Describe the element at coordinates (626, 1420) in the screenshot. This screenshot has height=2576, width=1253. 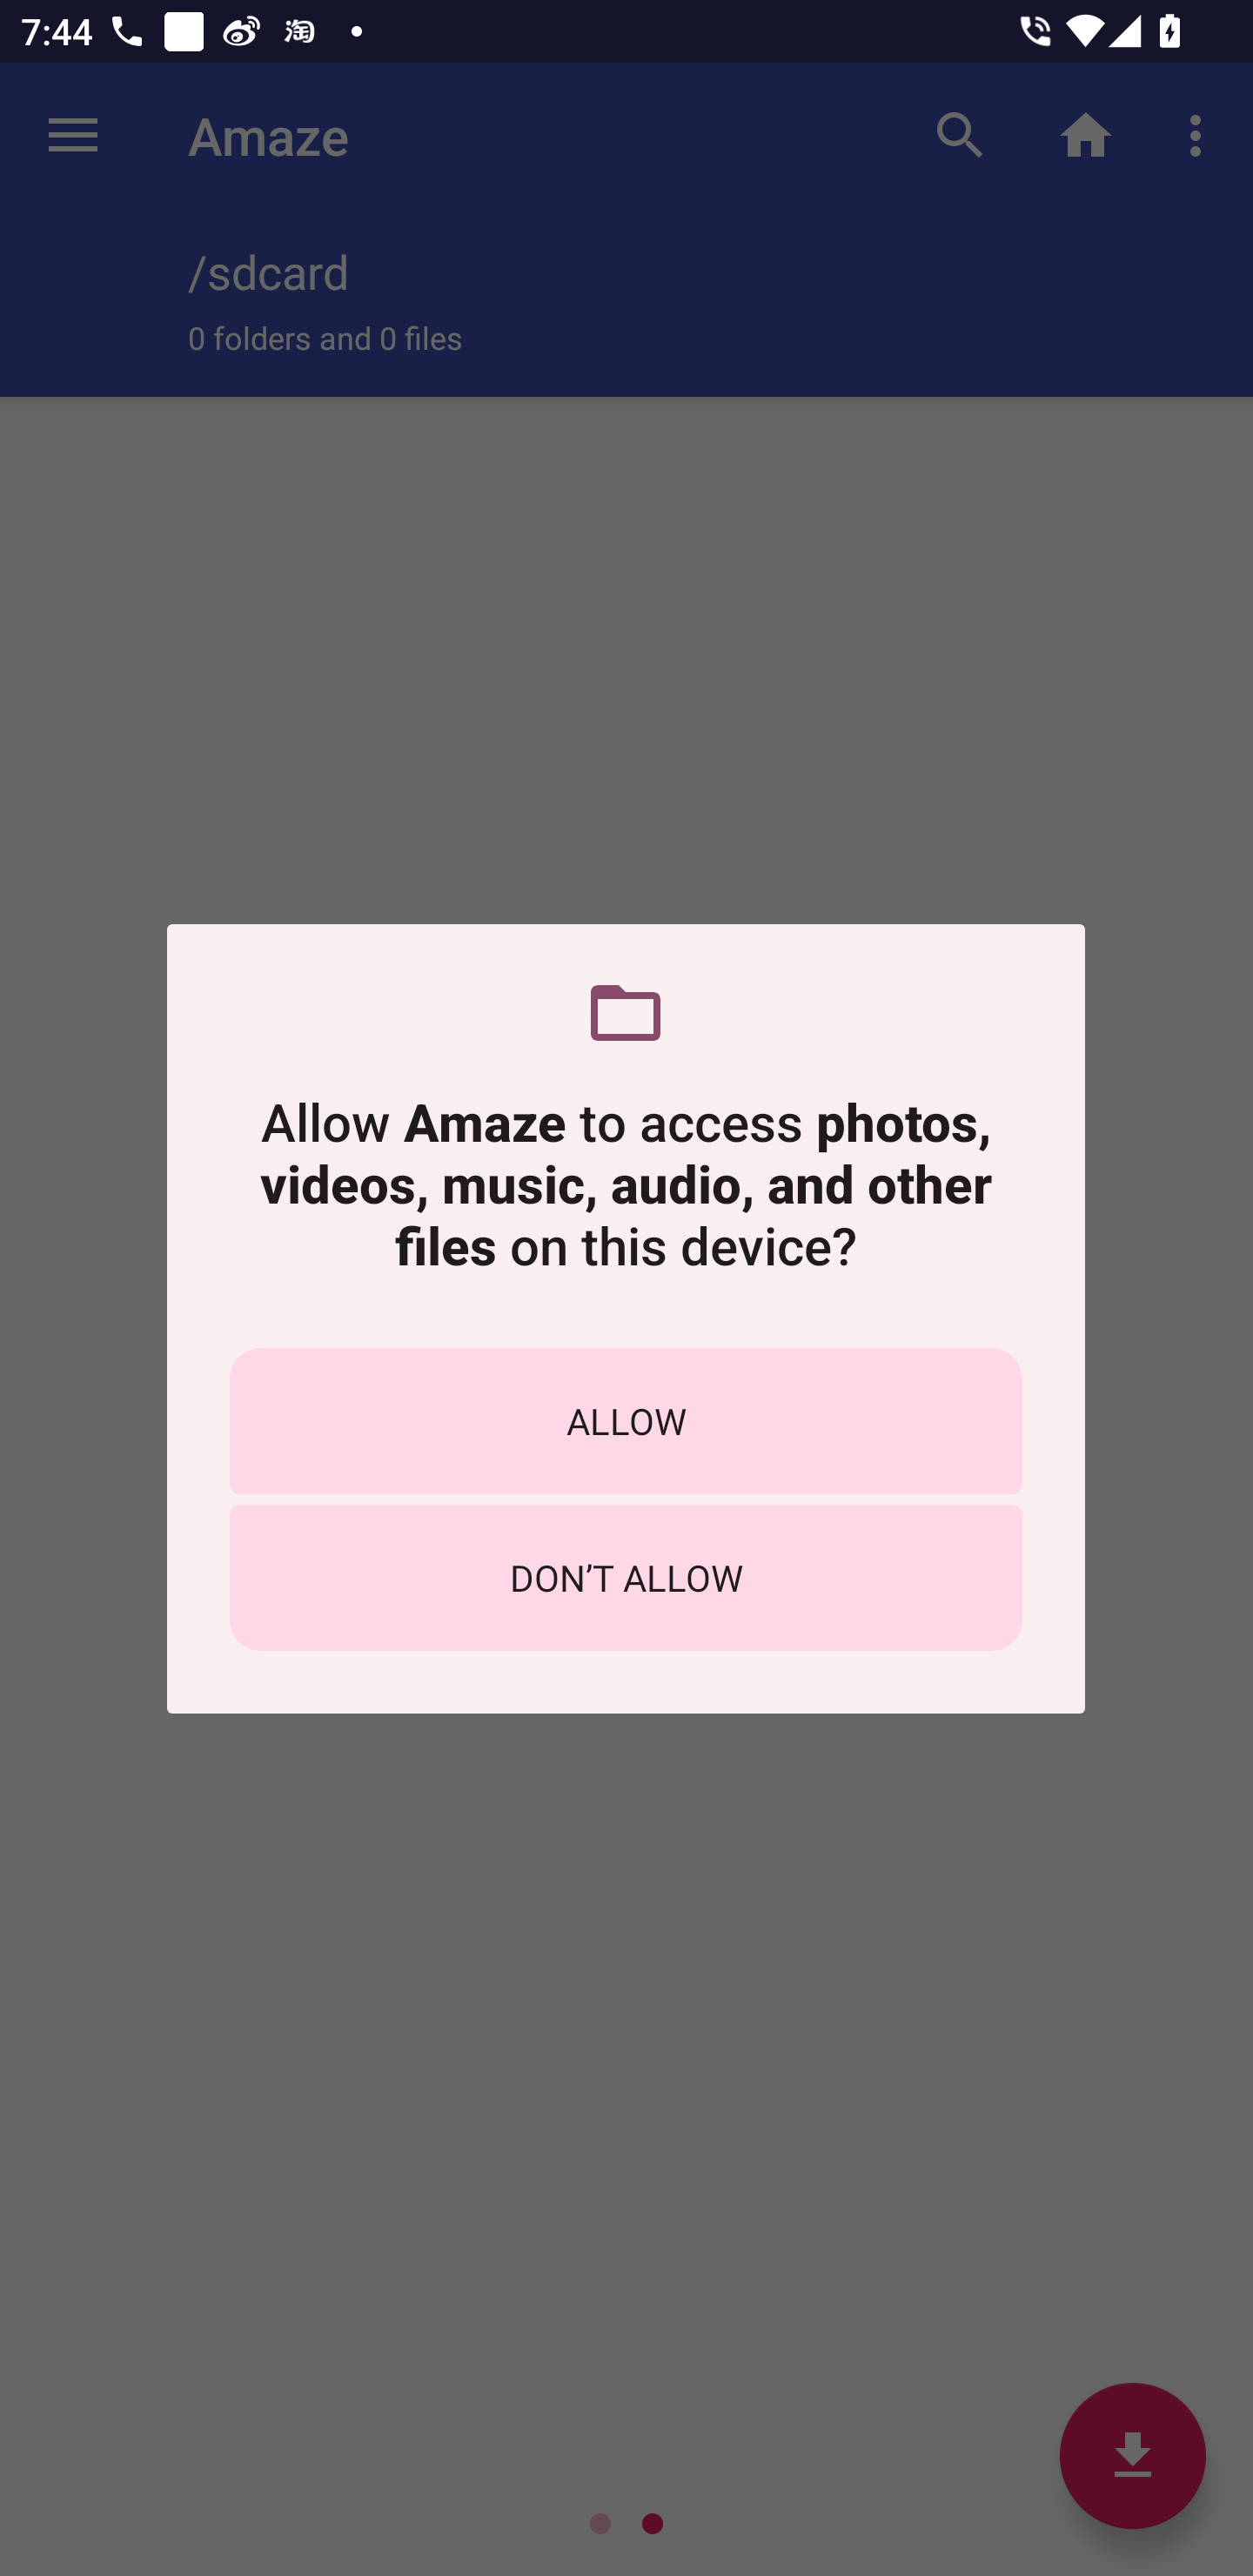
I see `ALLOW` at that location.